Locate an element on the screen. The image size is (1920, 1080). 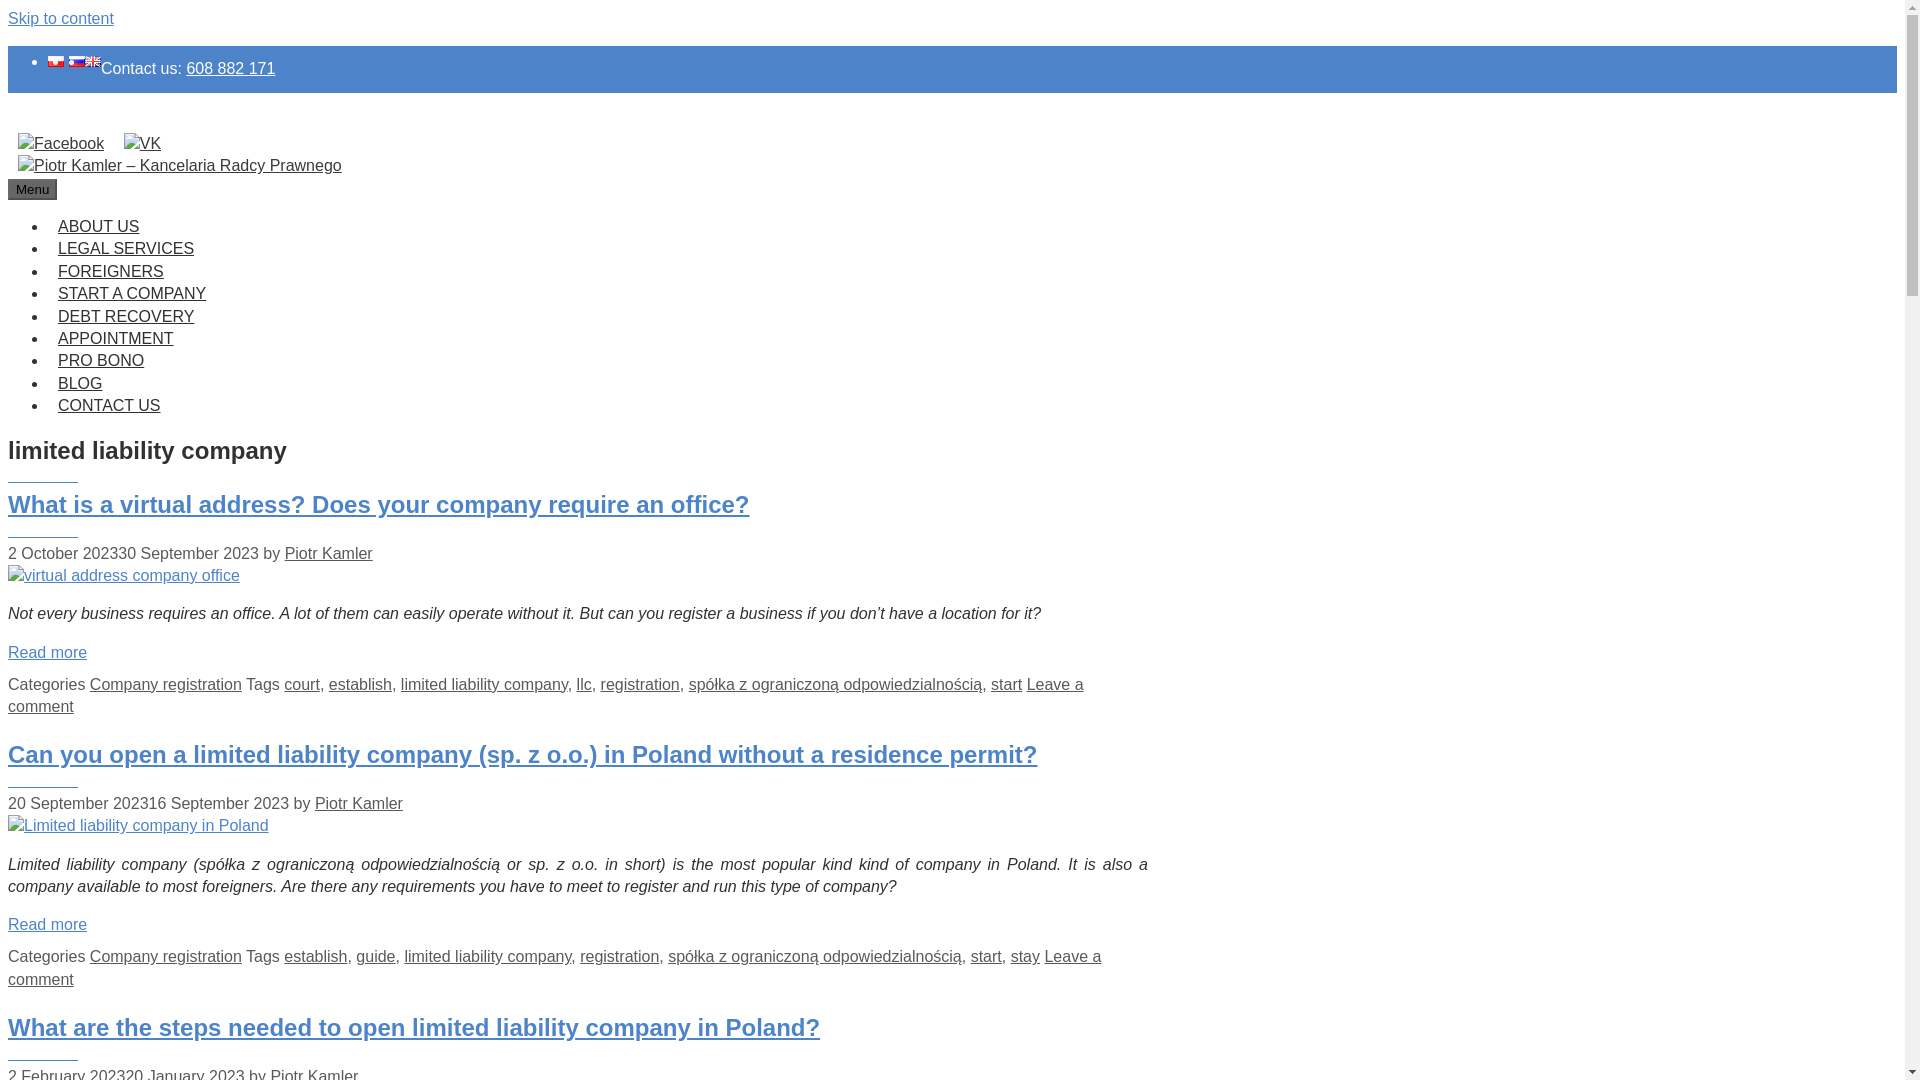
View all posts by Piotr Kamler is located at coordinates (314, 1074).